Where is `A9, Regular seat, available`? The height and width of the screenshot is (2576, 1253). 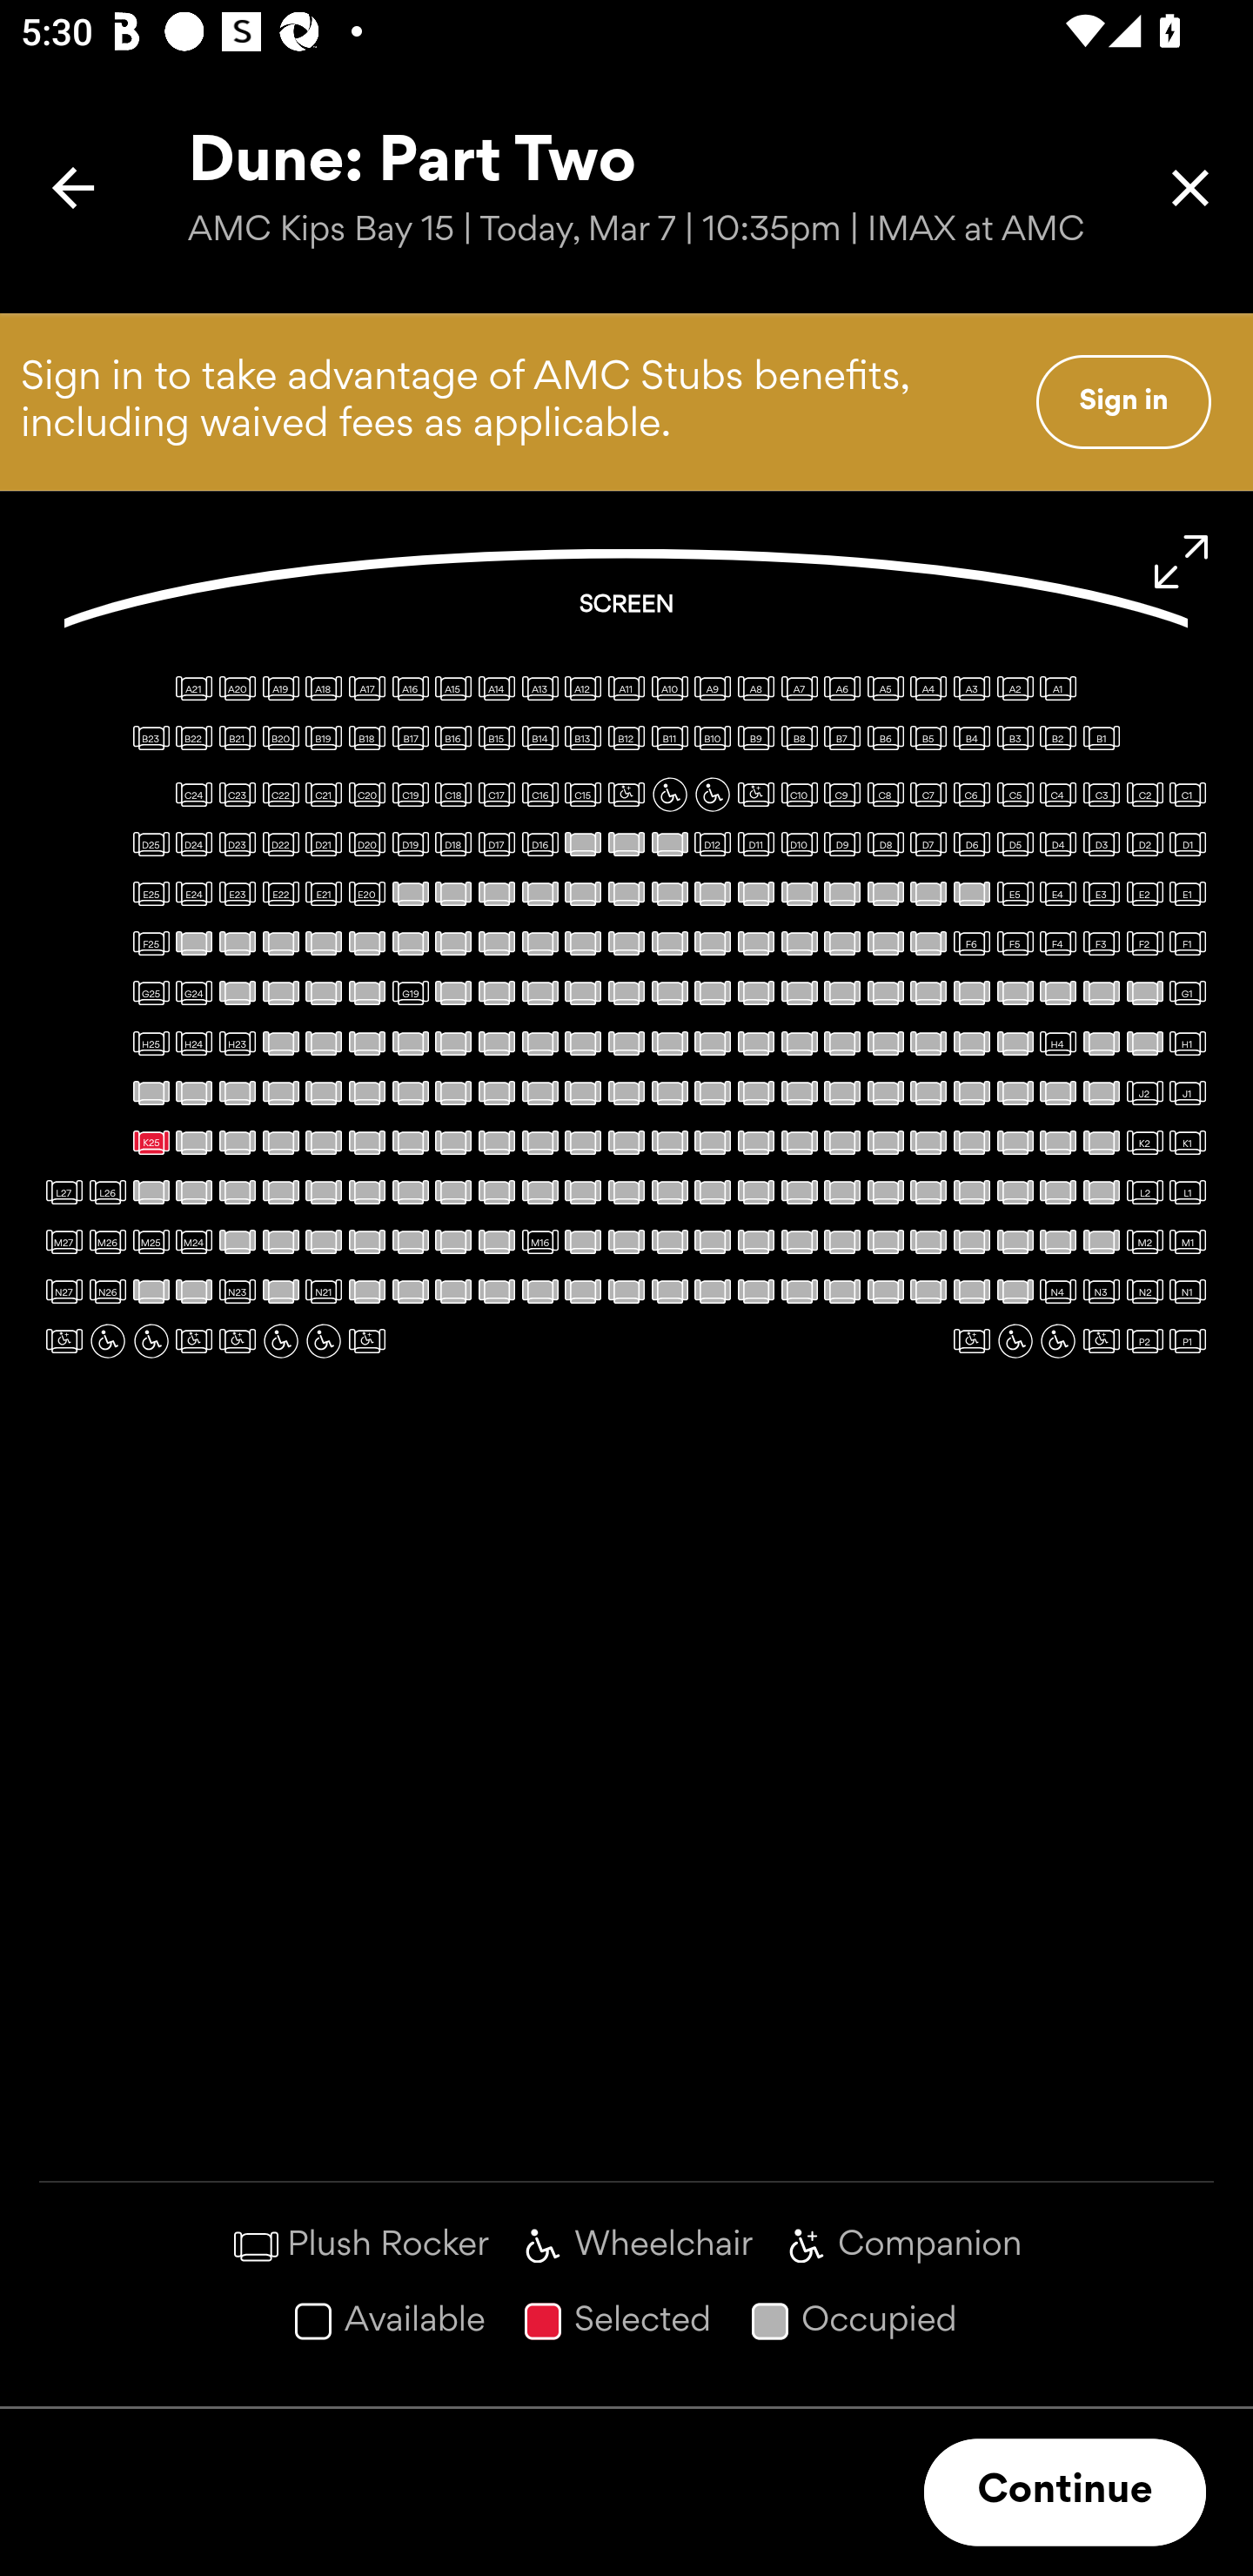
A9, Regular seat, available is located at coordinates (712, 688).